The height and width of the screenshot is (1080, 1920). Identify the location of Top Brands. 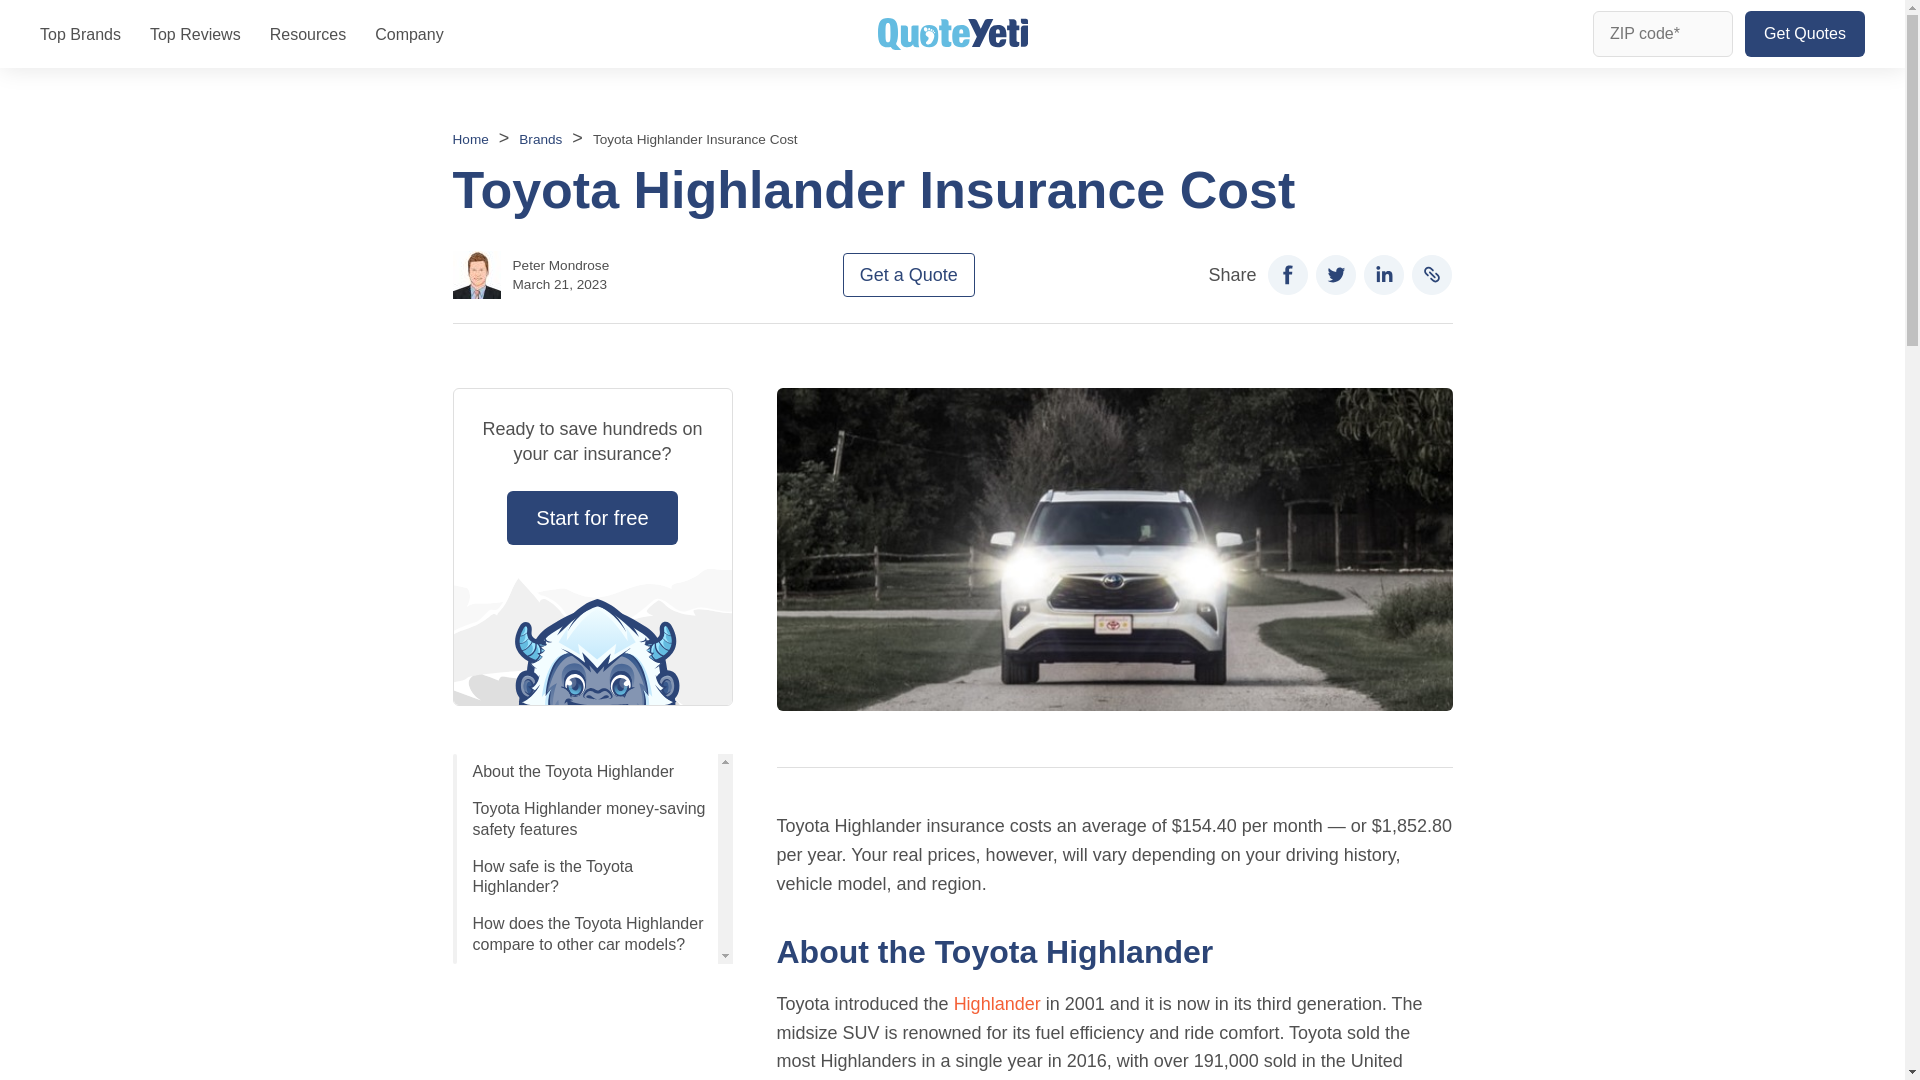
(80, 34).